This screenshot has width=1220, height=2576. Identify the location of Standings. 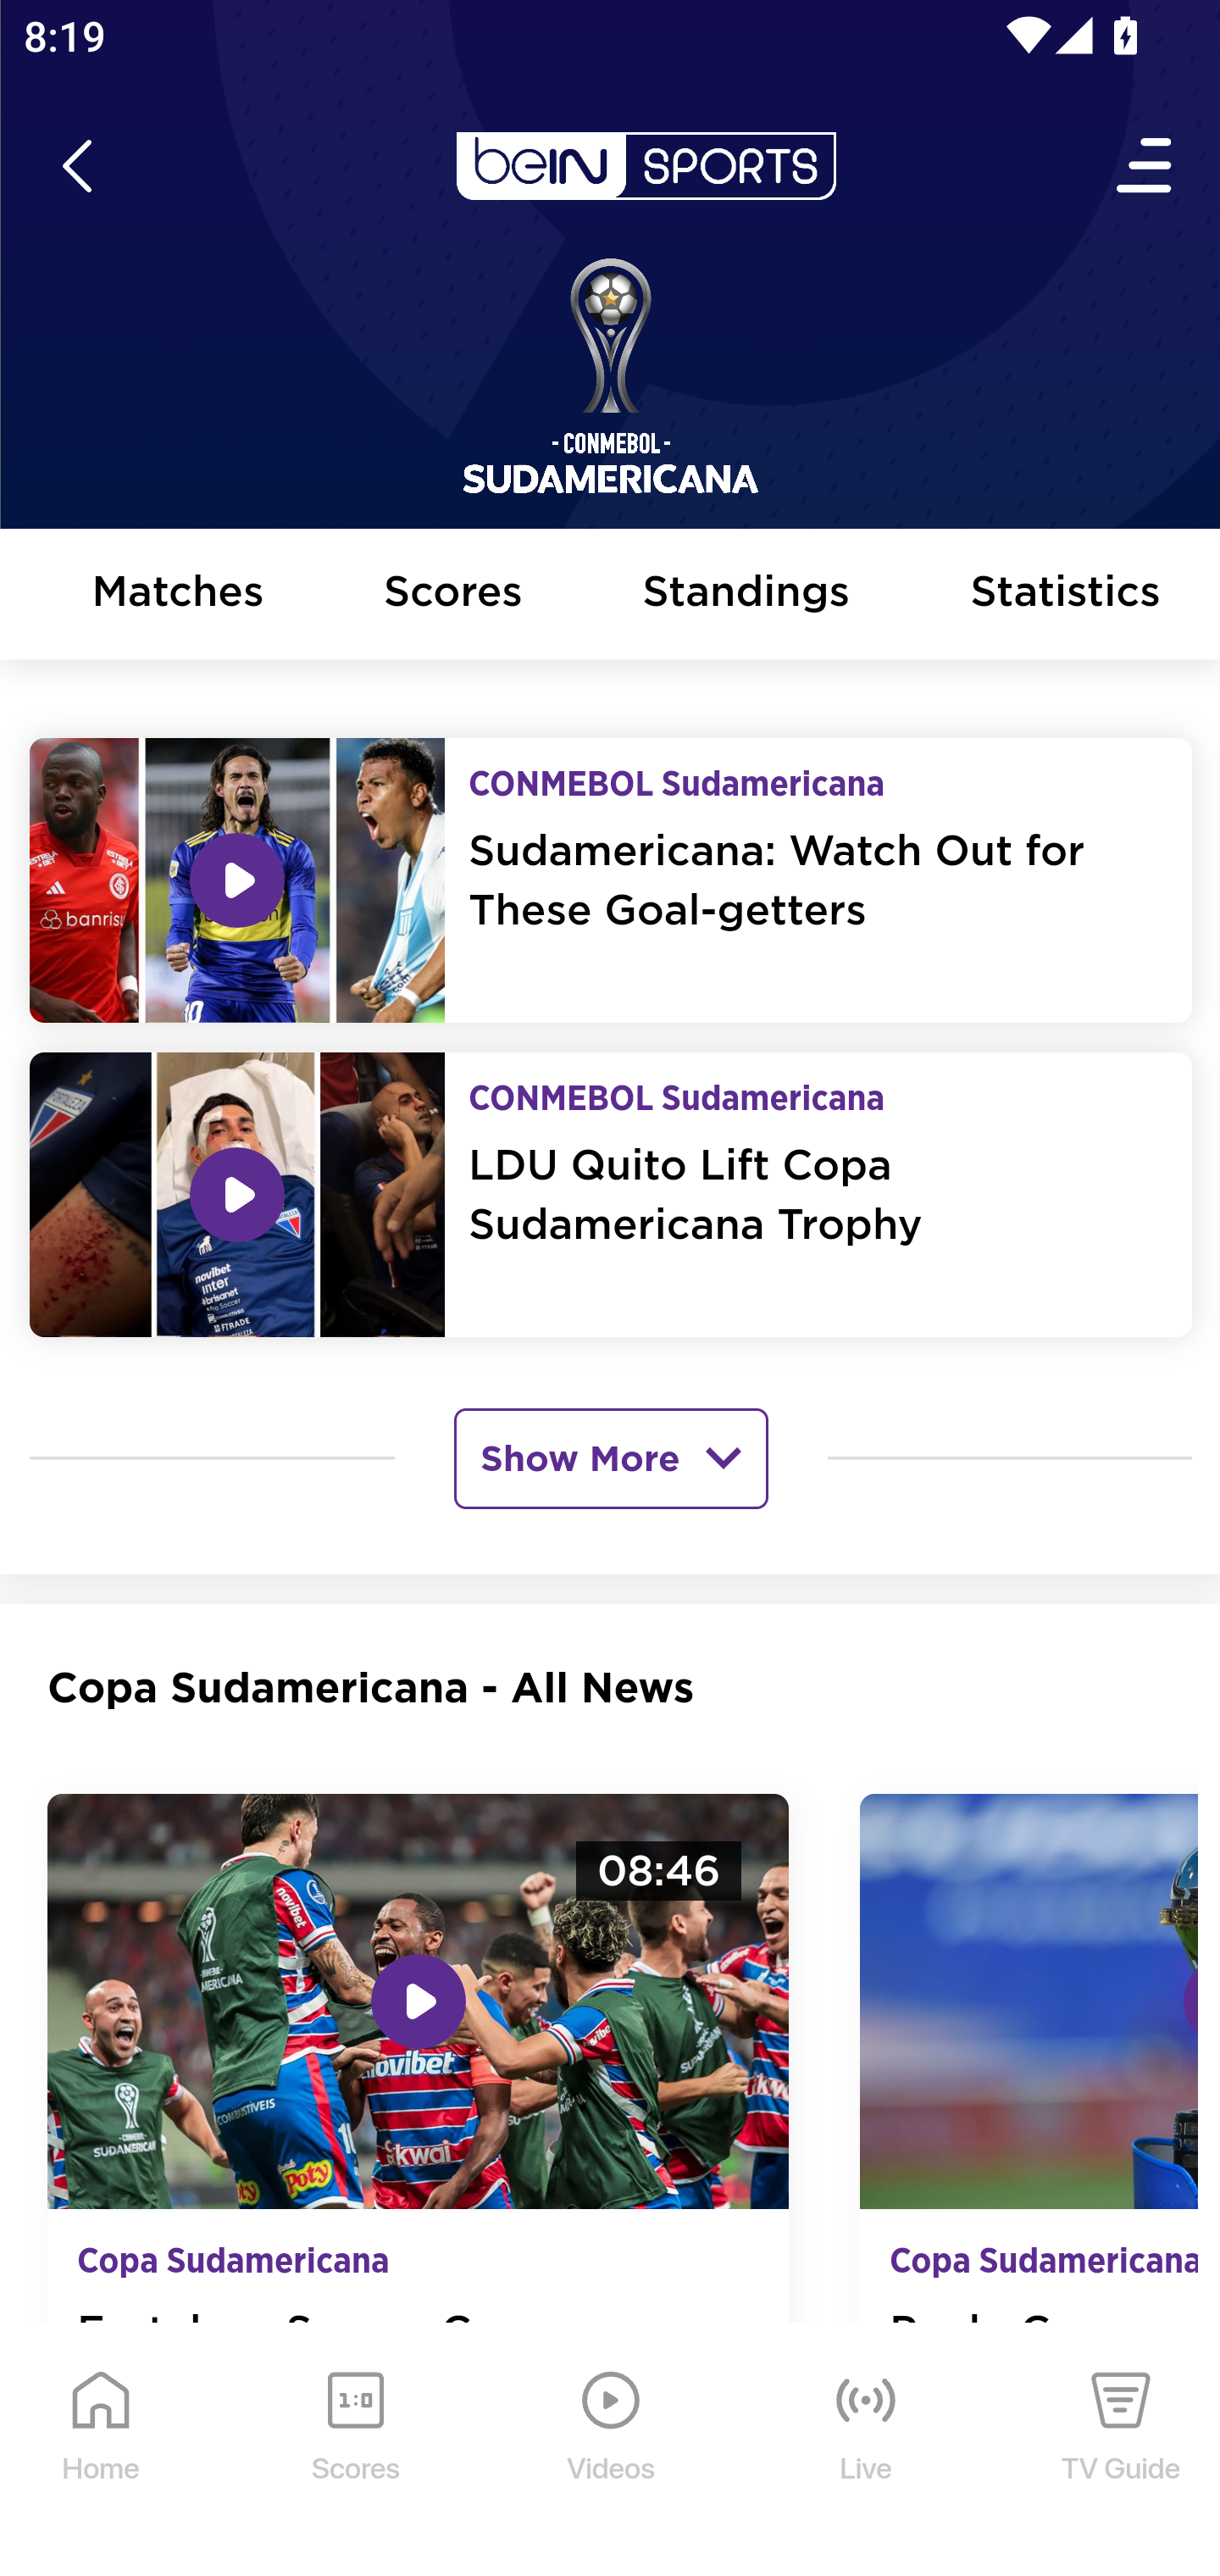
(747, 597).